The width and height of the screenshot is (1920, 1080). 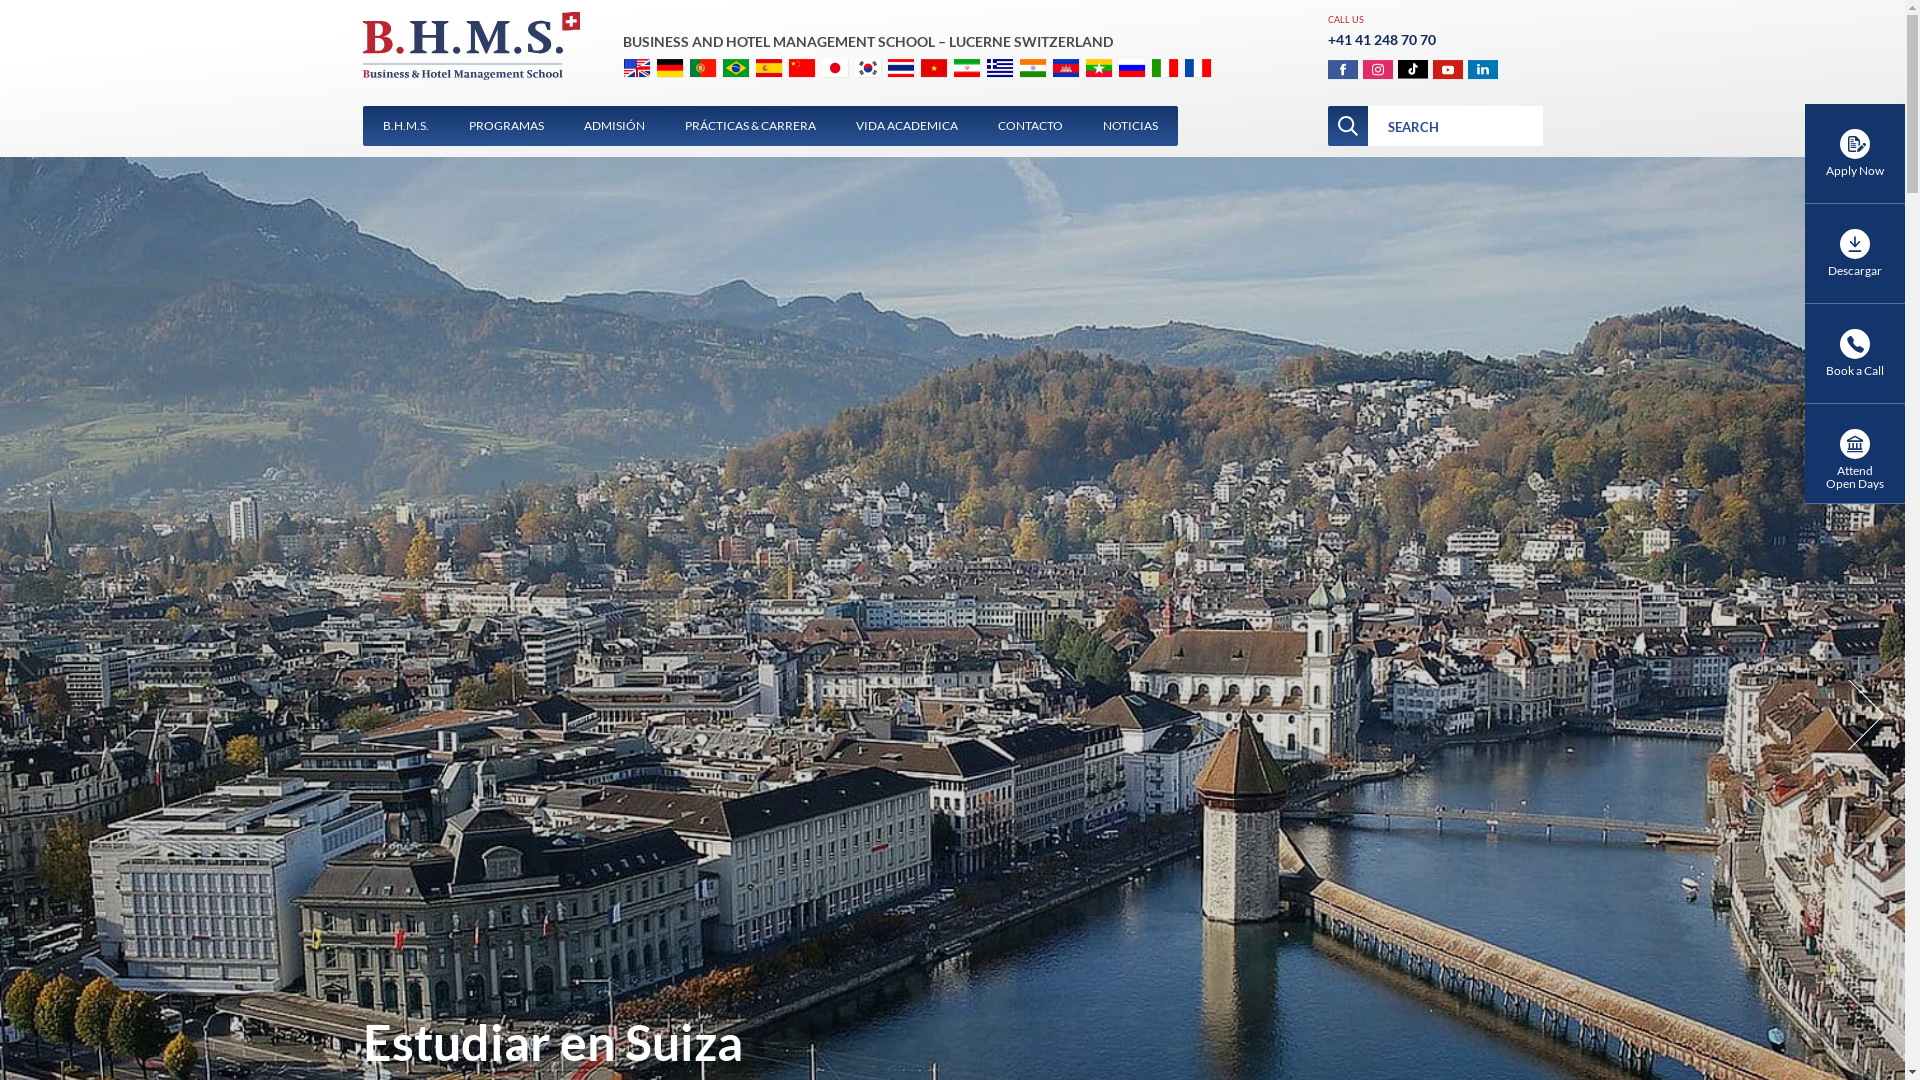 I want to click on PROGRAMAS, so click(x=506, y=126).